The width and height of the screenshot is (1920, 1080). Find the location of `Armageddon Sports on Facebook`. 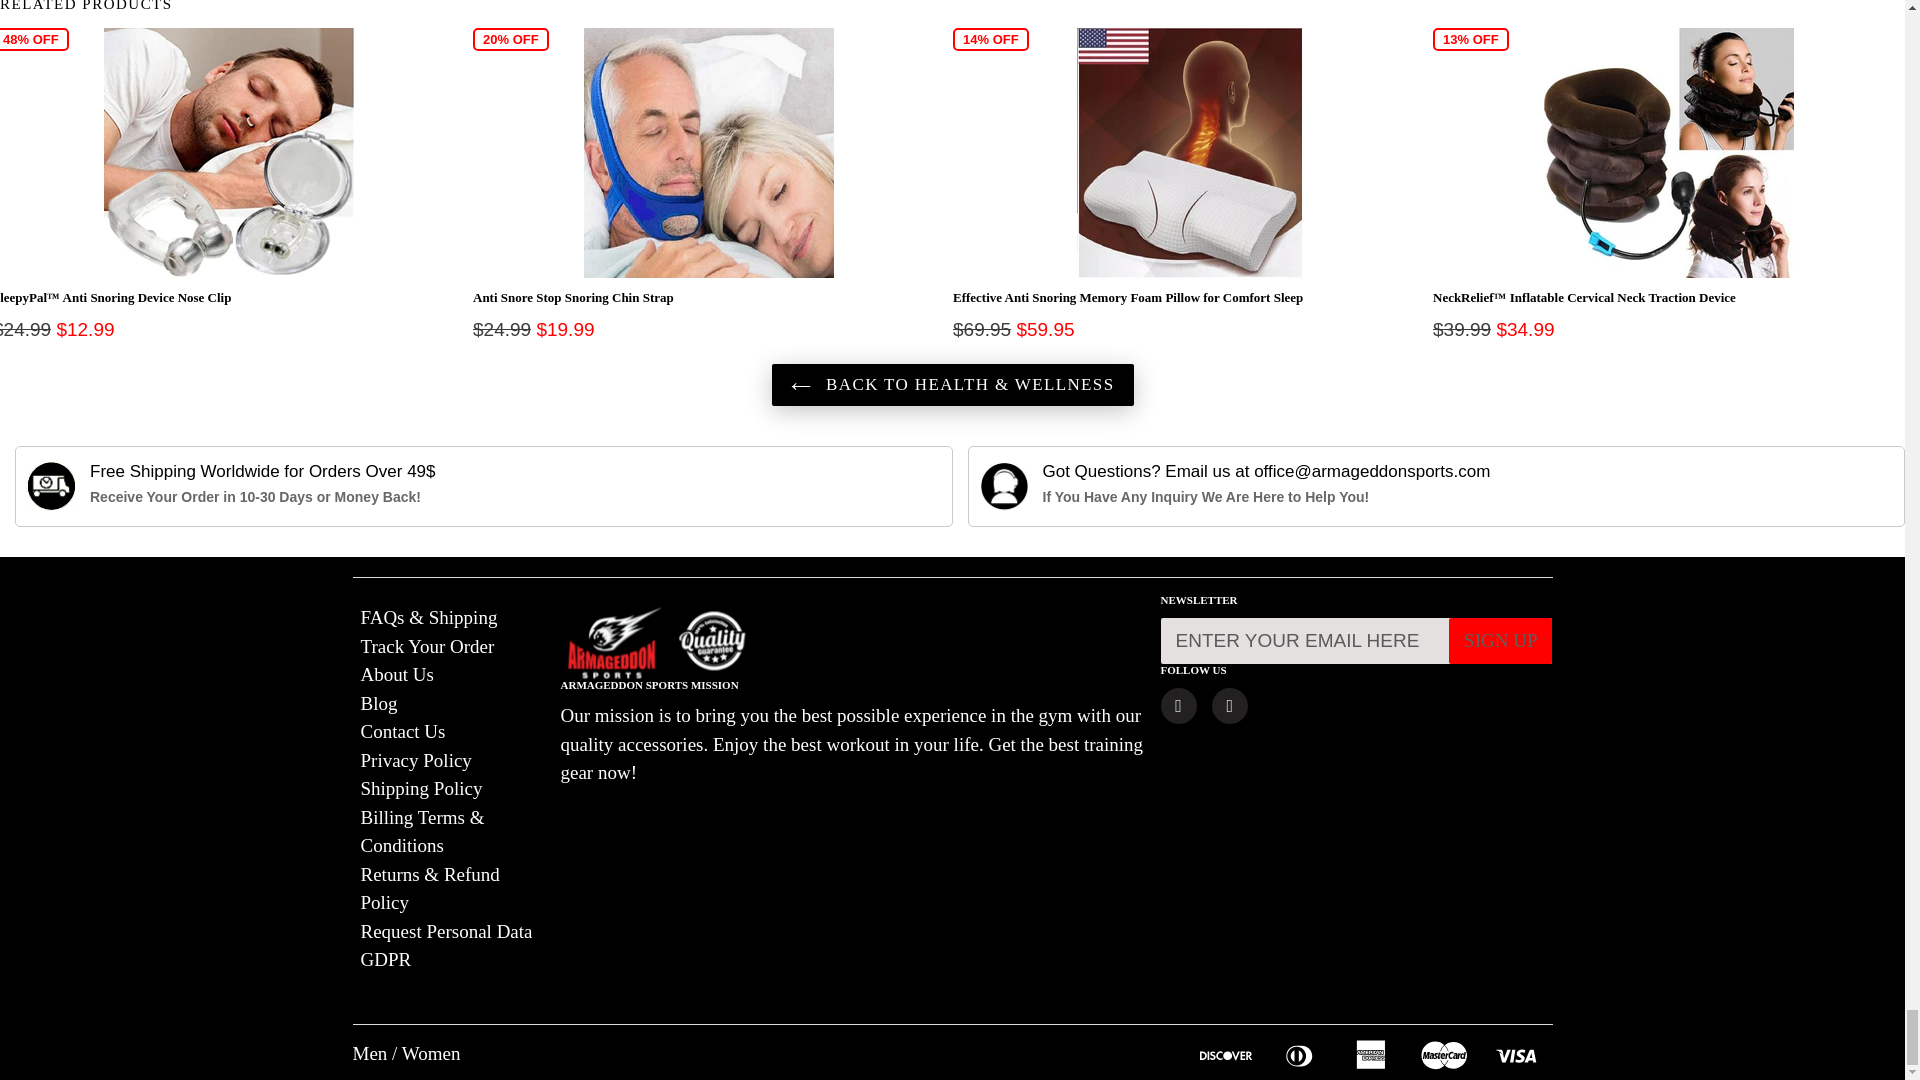

Armageddon Sports on Facebook is located at coordinates (1178, 705).